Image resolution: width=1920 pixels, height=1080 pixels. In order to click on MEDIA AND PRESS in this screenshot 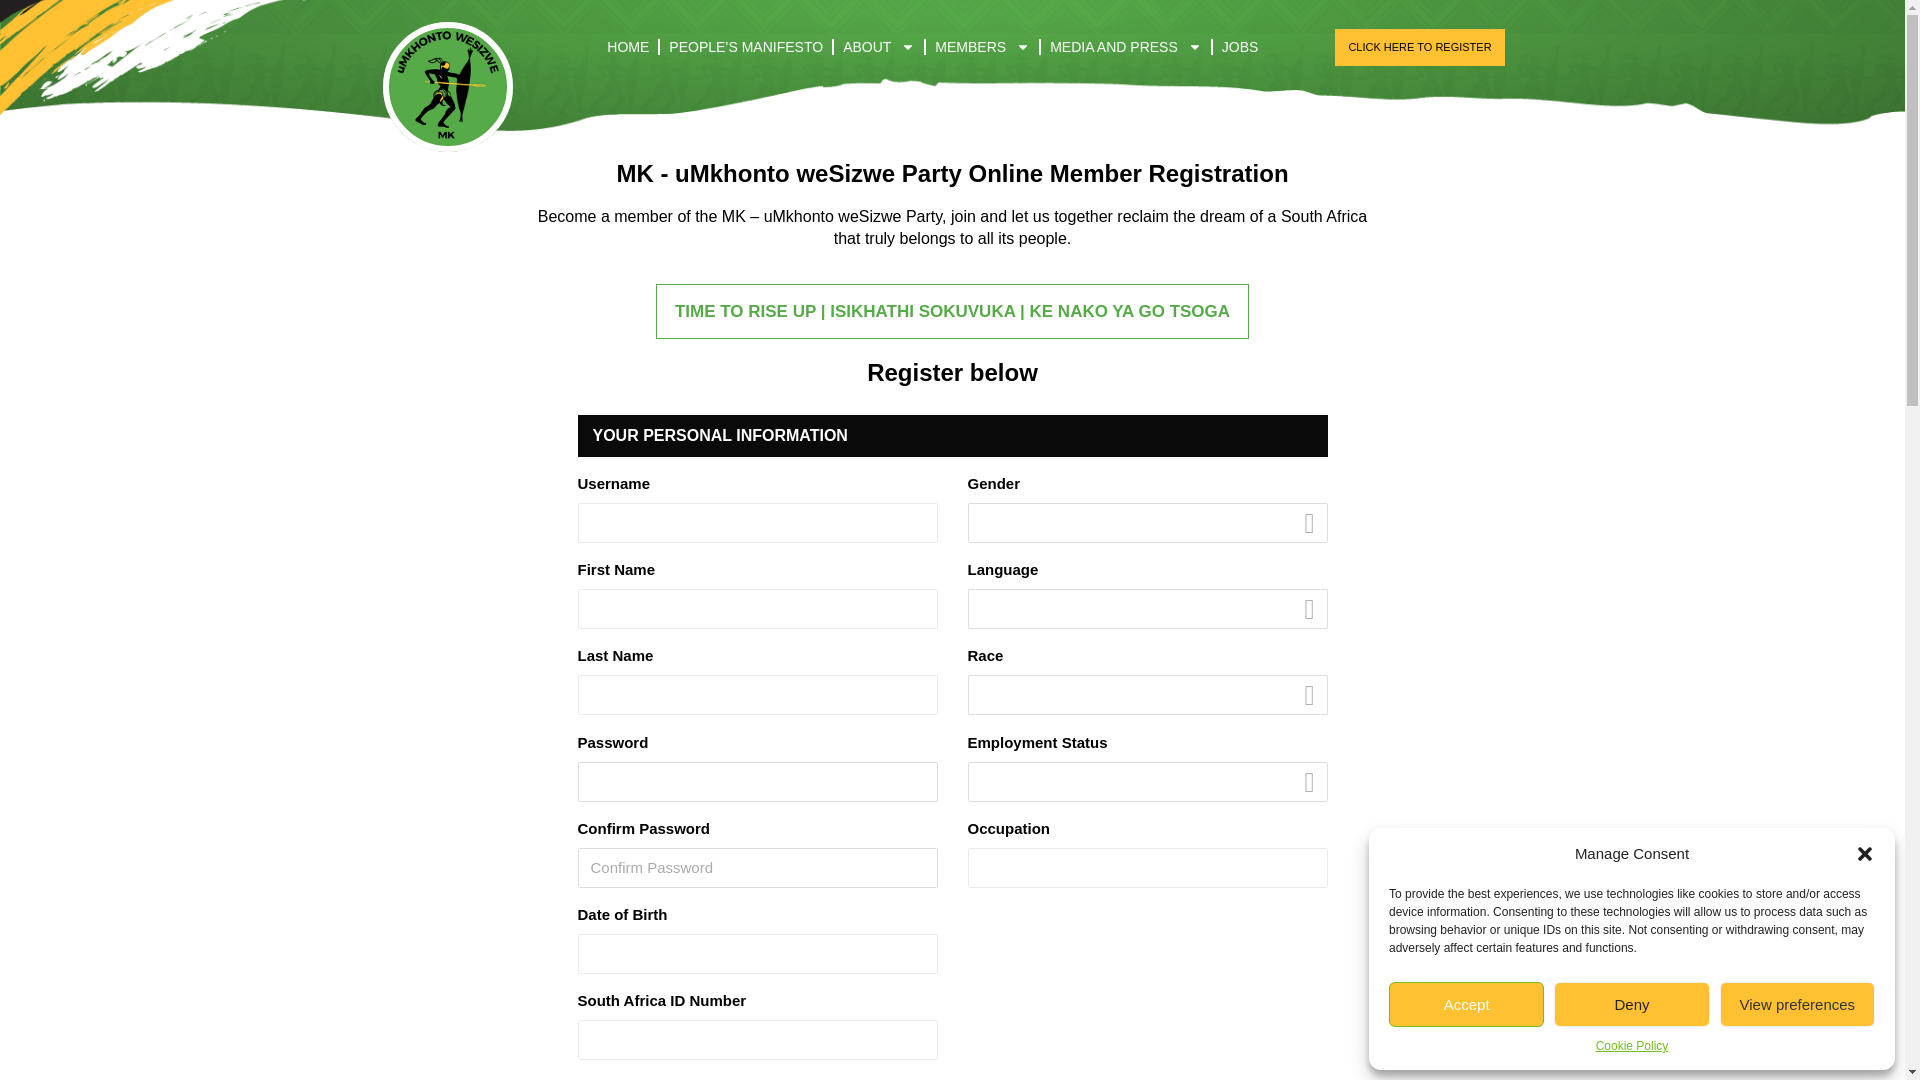, I will do `click(1126, 46)`.